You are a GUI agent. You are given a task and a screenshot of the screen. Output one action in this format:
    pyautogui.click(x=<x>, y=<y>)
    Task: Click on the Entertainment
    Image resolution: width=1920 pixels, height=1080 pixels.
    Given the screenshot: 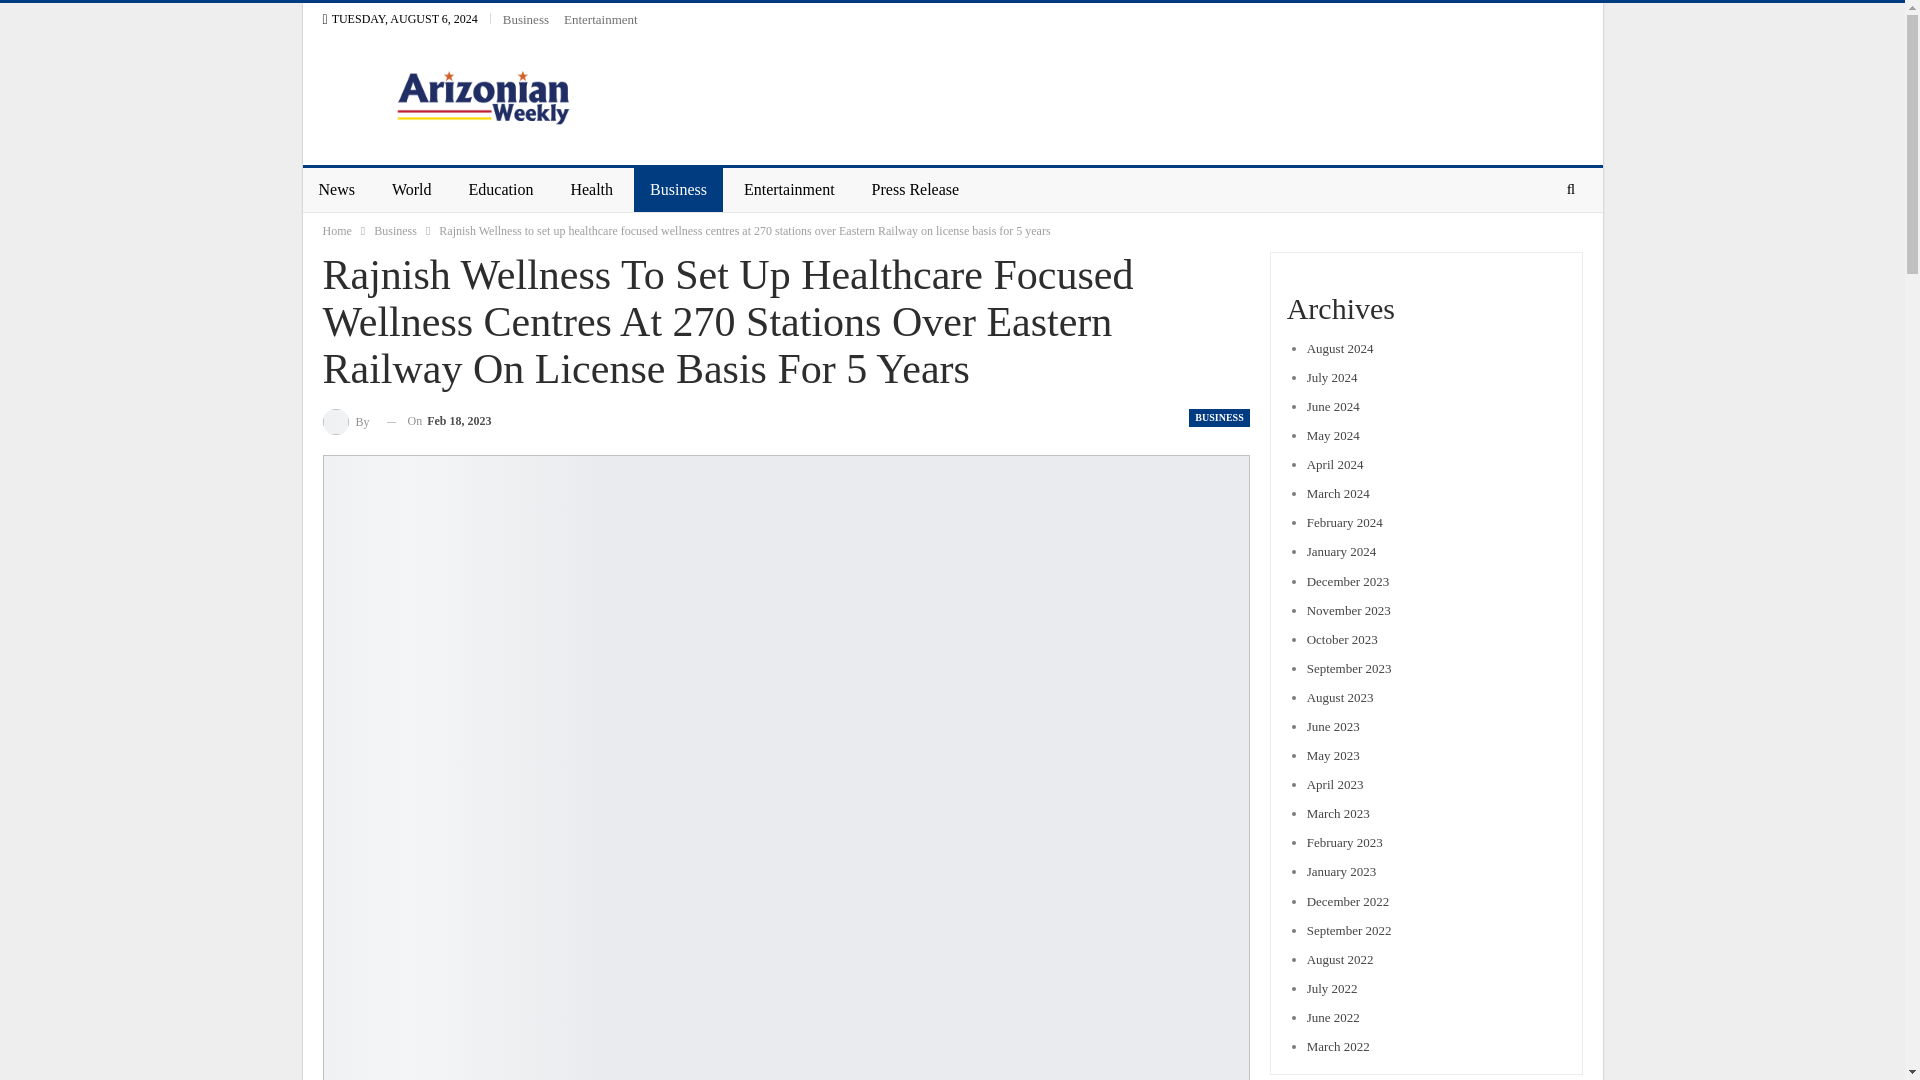 What is the action you would take?
    pyautogui.click(x=600, y=19)
    